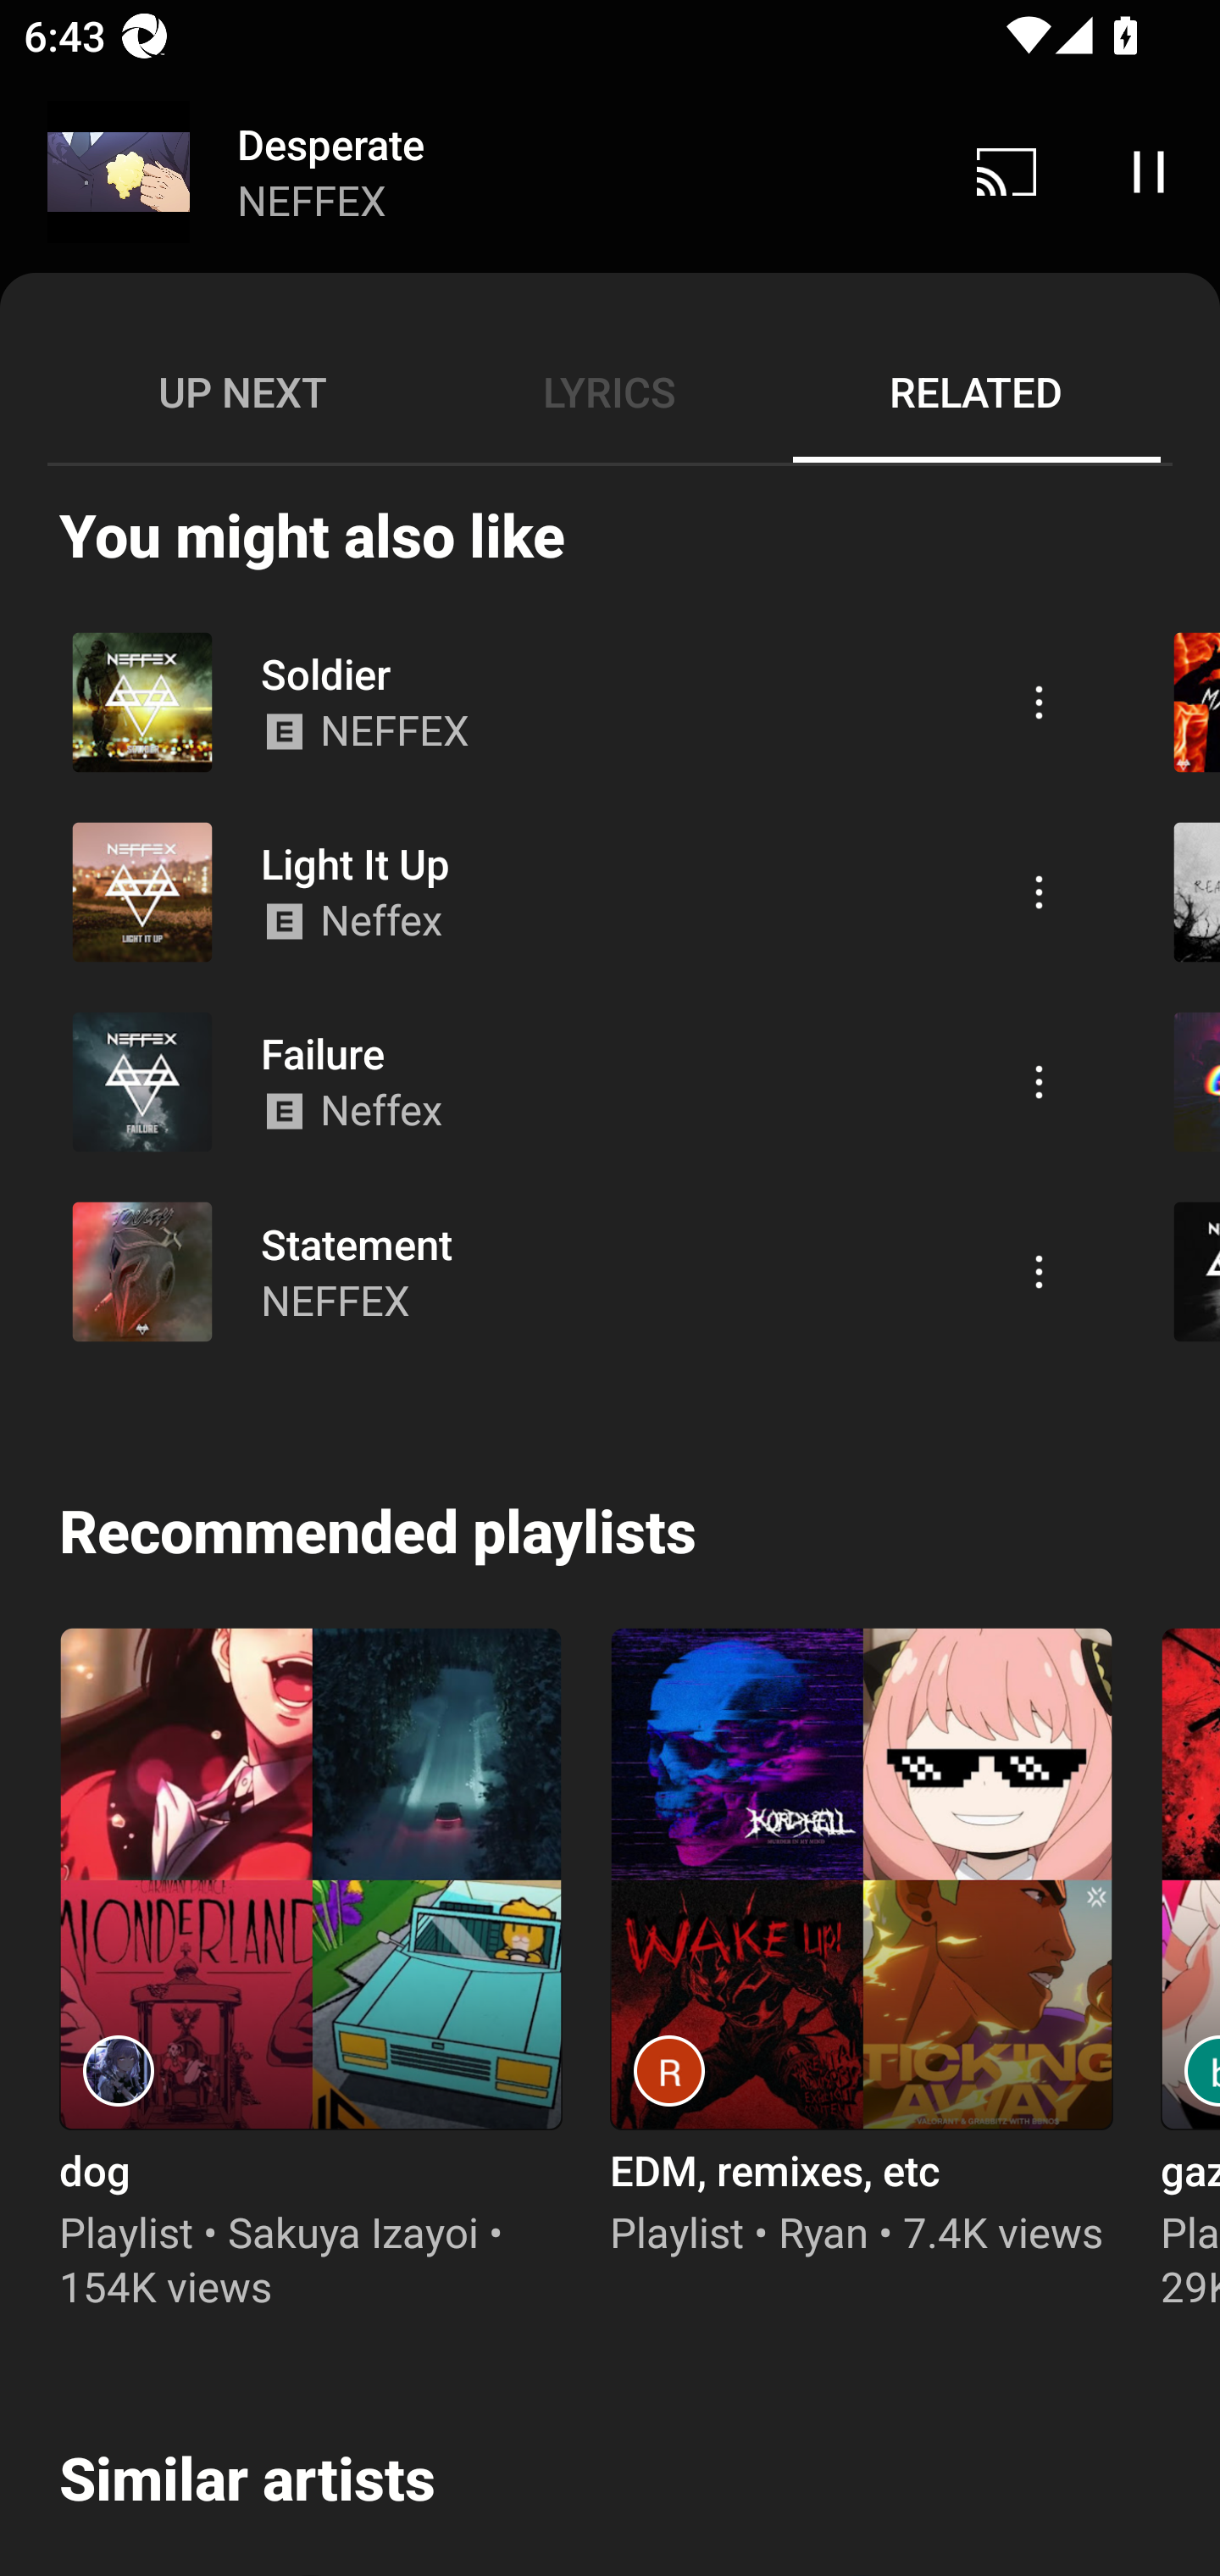  What do you see at coordinates (1039, 1272) in the screenshot?
I see `Menu` at bounding box center [1039, 1272].